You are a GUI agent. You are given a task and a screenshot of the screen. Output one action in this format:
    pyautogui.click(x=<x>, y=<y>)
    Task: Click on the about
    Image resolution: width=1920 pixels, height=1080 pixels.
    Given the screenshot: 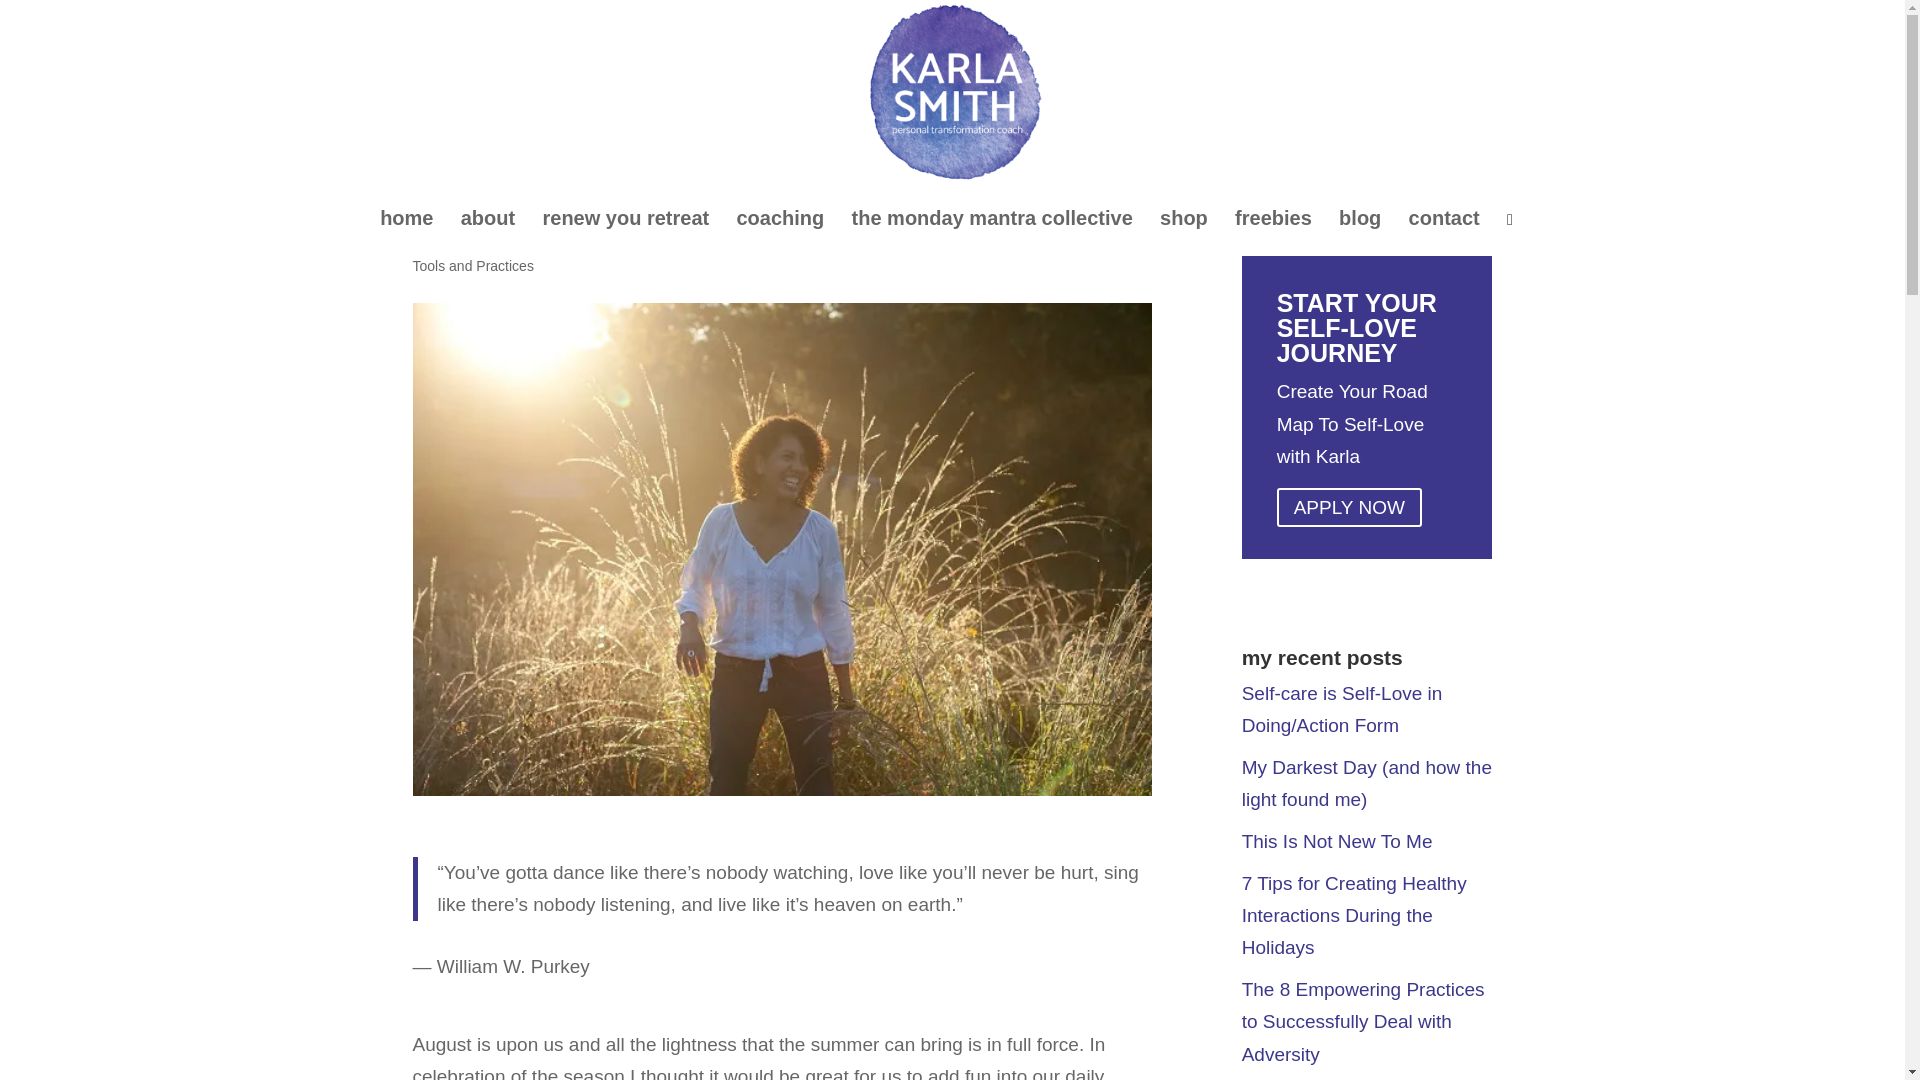 What is the action you would take?
    pyautogui.click(x=487, y=220)
    